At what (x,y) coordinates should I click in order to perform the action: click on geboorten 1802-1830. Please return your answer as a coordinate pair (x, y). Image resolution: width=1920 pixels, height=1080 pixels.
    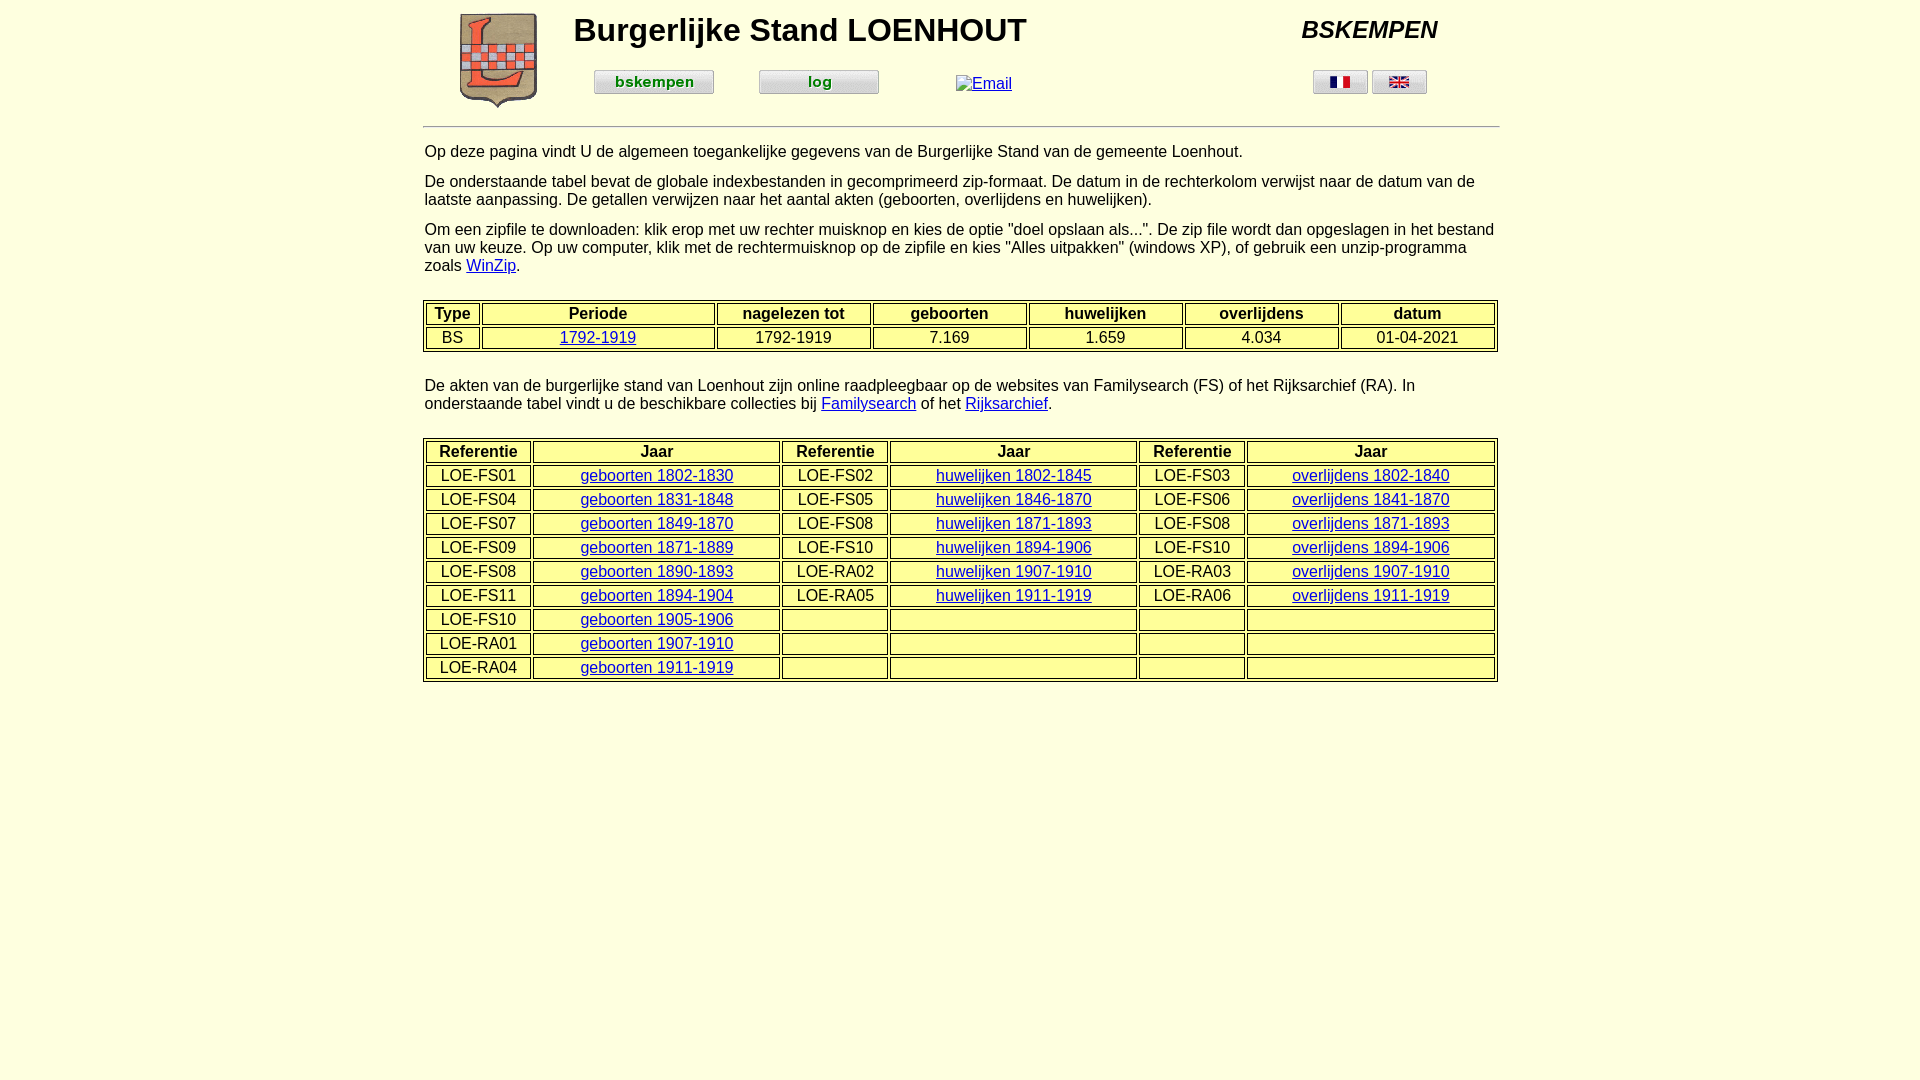
    Looking at the image, I should click on (656, 476).